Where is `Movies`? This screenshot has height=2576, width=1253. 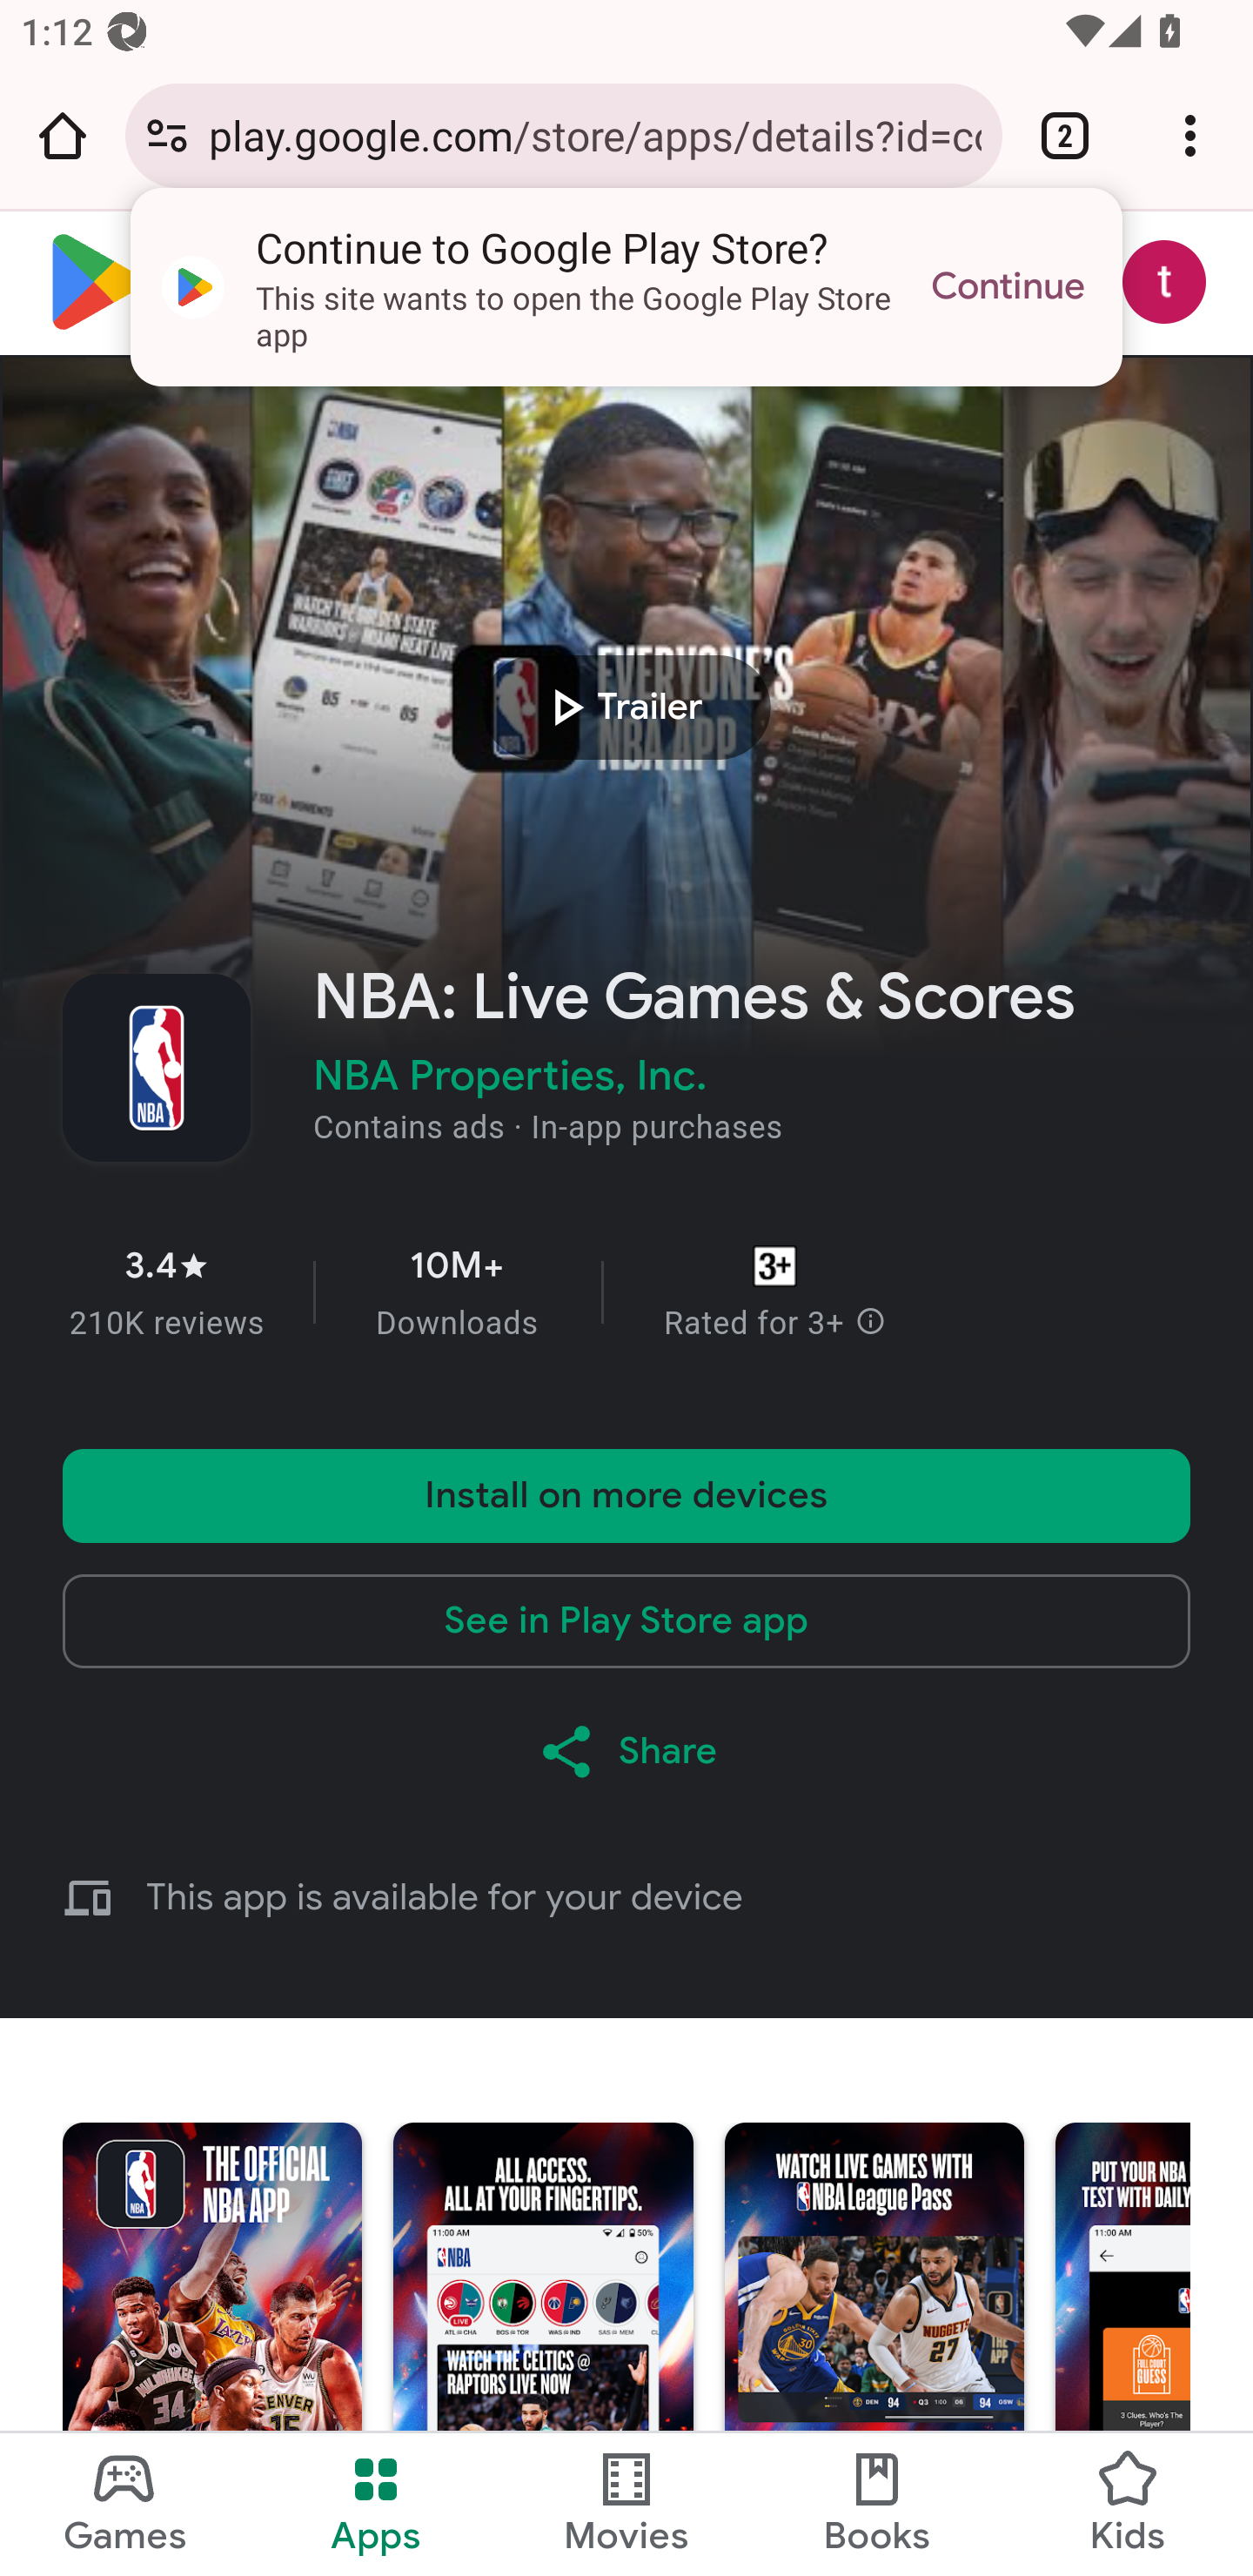 Movies is located at coordinates (626, 2505).